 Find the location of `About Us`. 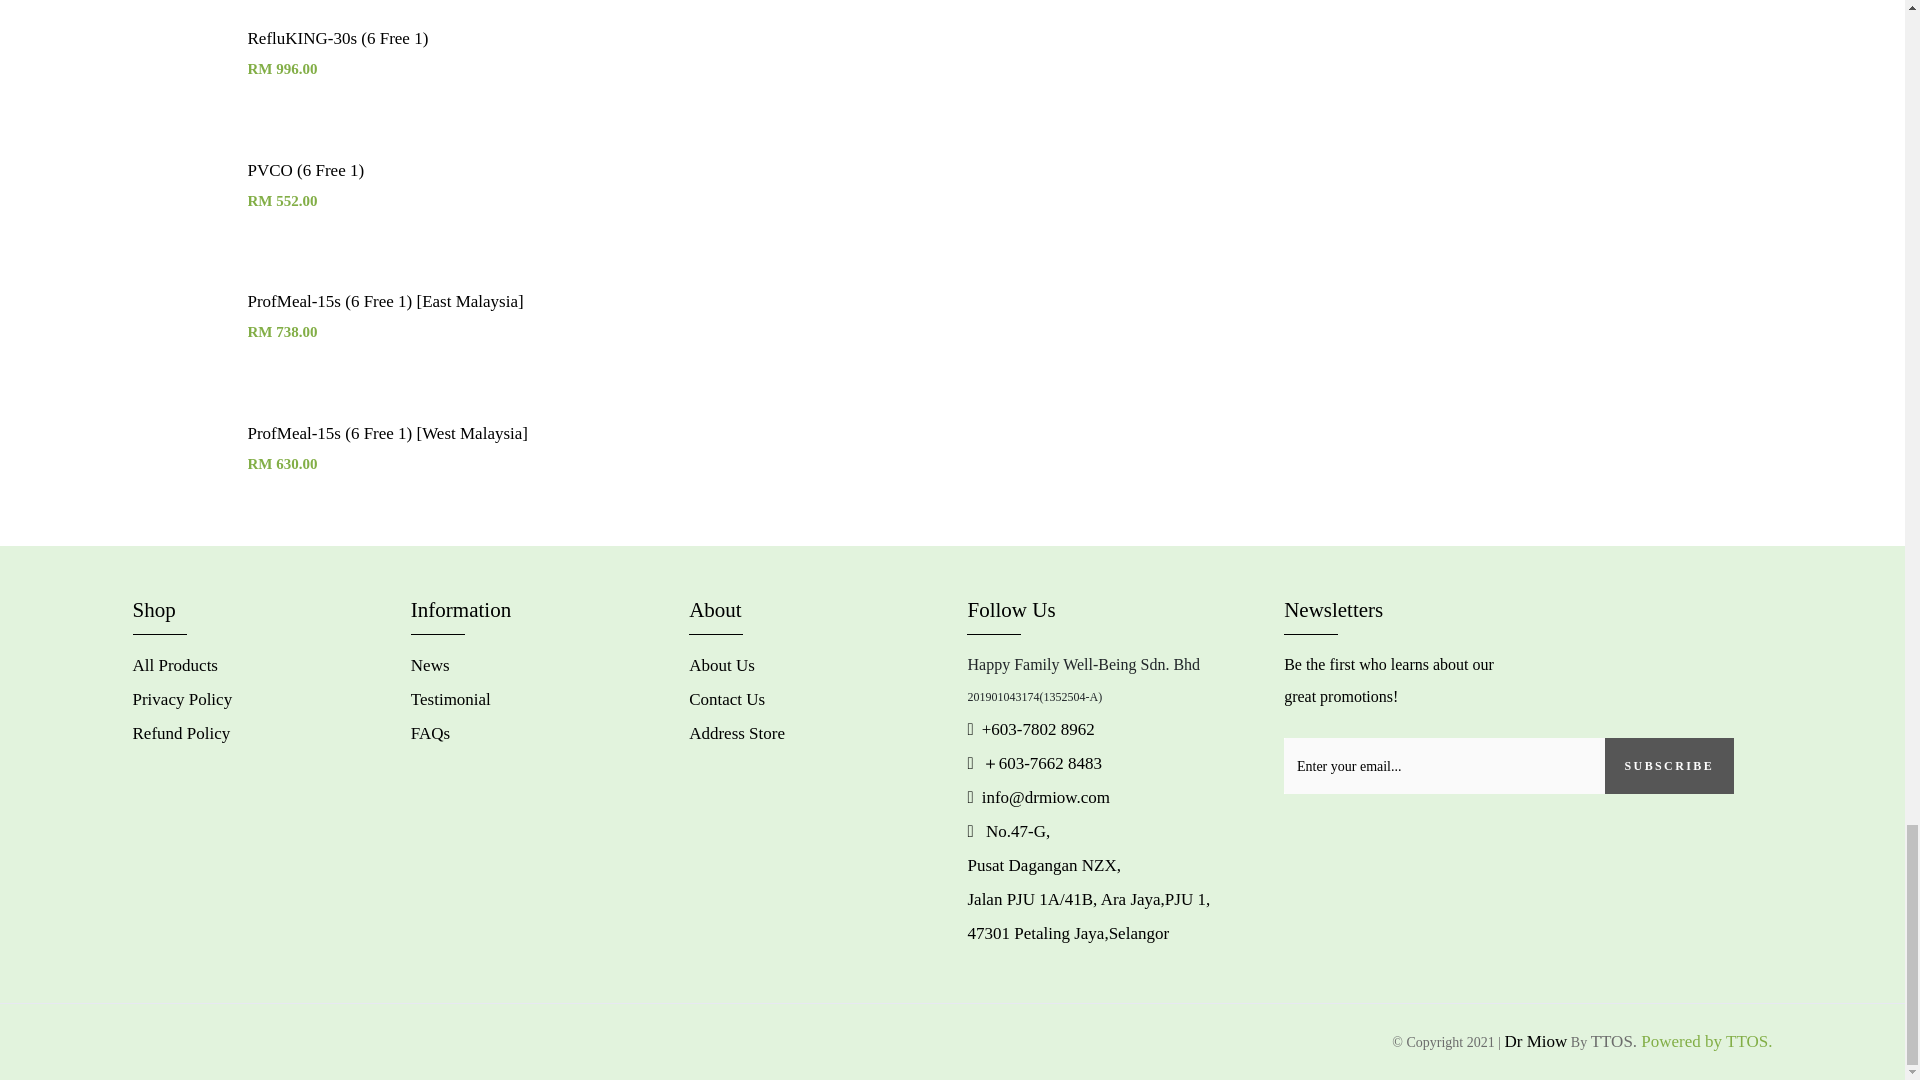

About Us is located at coordinates (722, 665).